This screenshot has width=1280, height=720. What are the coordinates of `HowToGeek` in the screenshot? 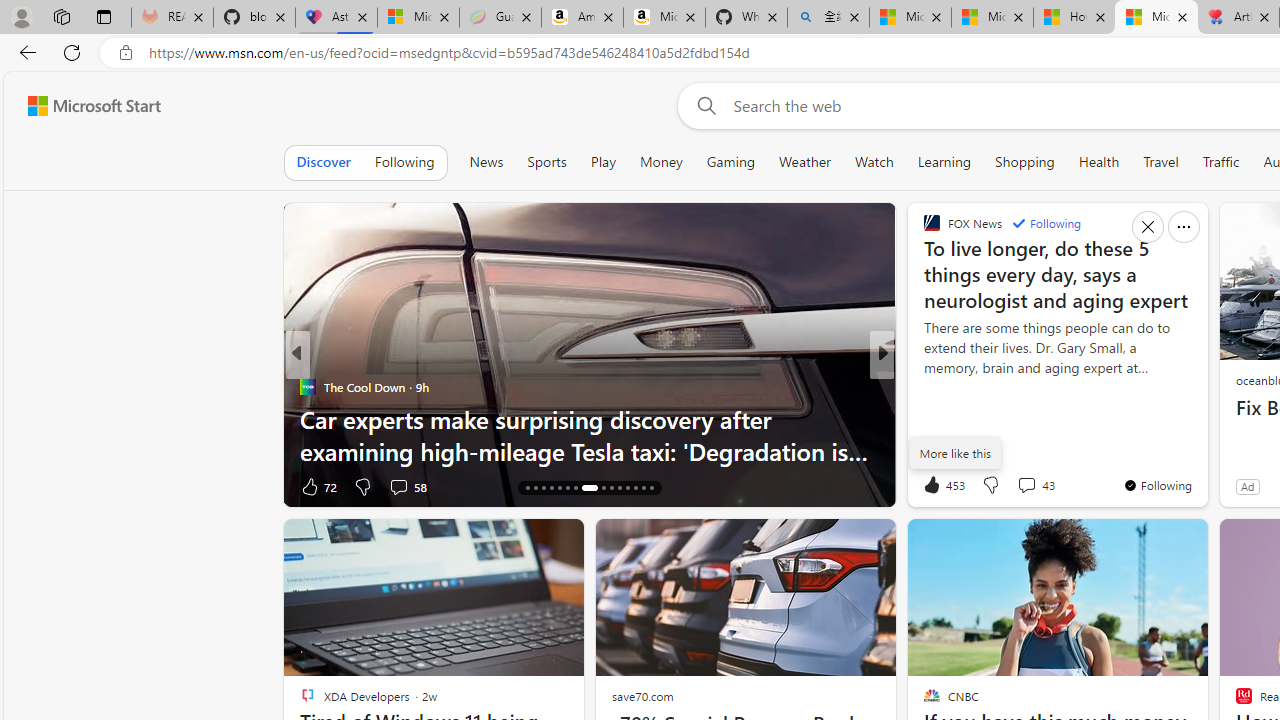 It's located at (923, 386).